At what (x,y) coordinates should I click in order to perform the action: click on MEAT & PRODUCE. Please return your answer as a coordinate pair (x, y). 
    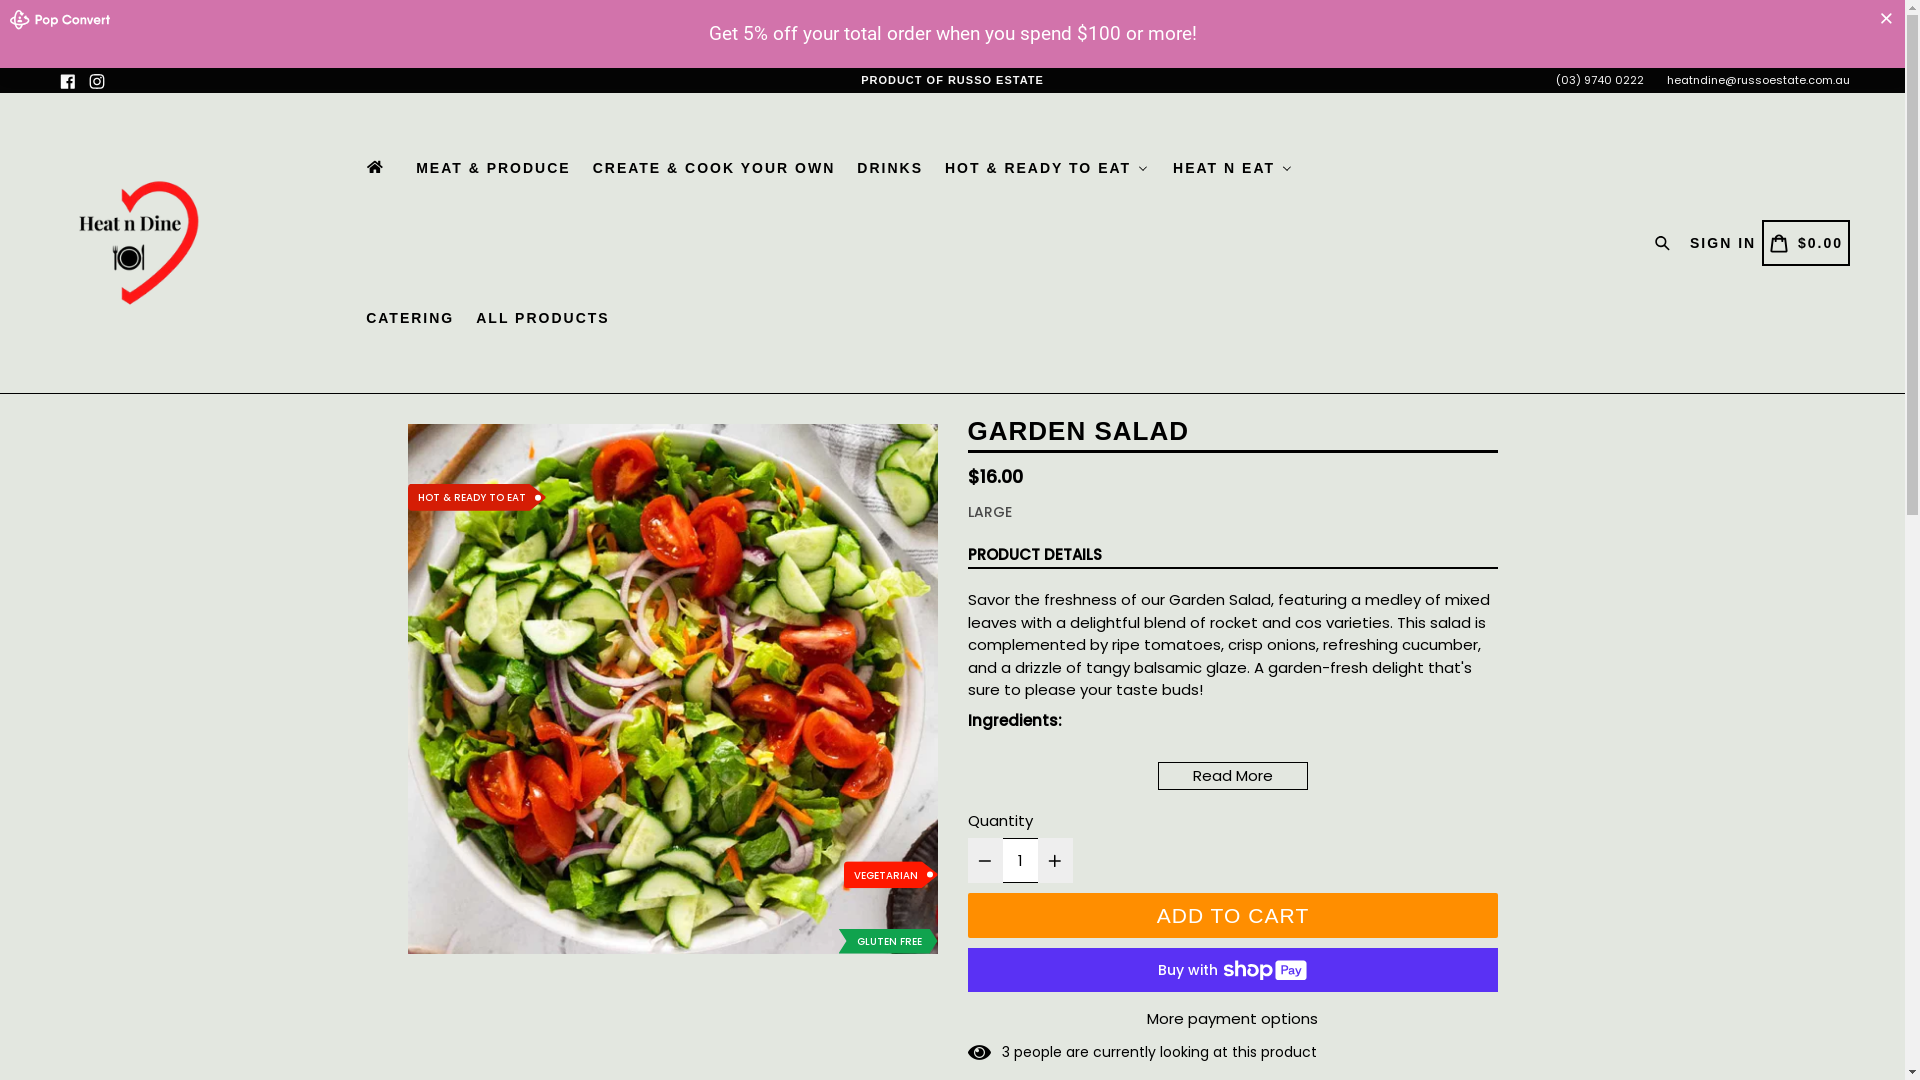
    Looking at the image, I should click on (492, 100).